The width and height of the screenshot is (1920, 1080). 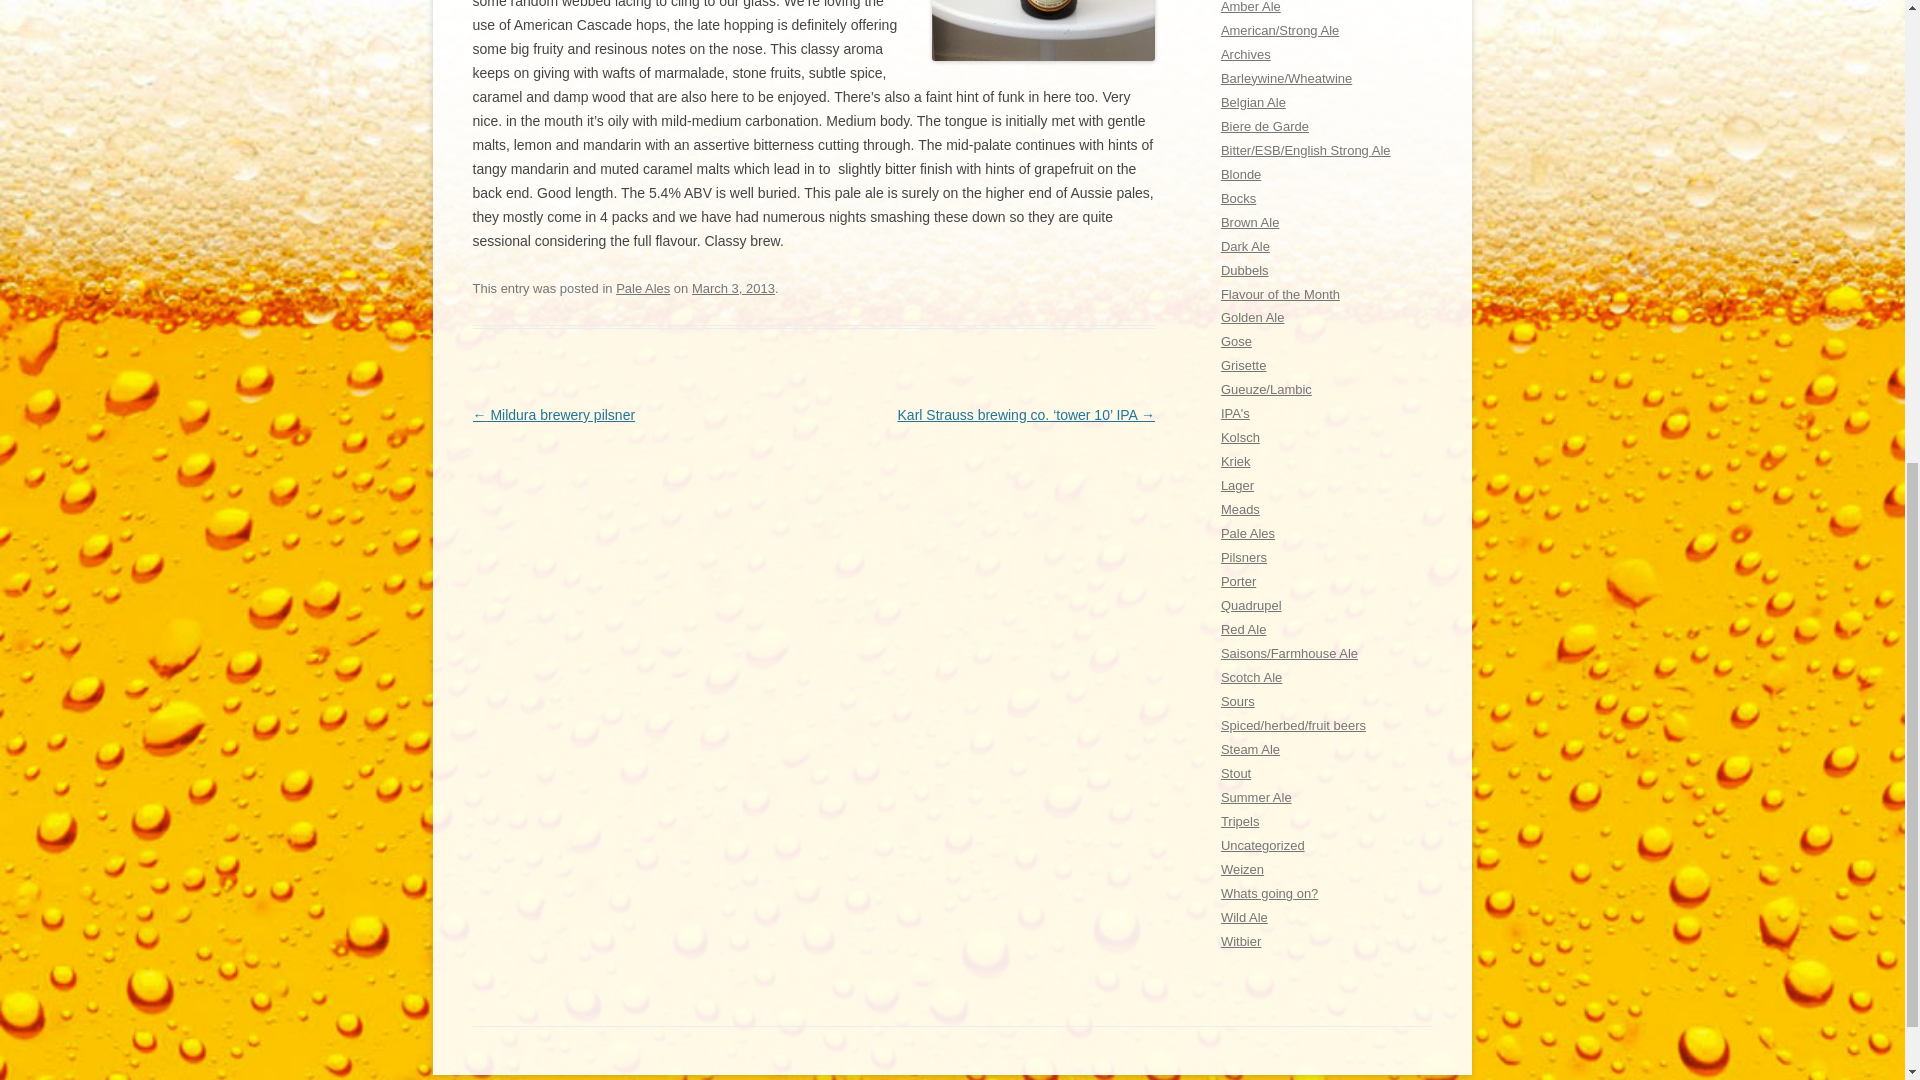 I want to click on Dark Ale, so click(x=1245, y=246).